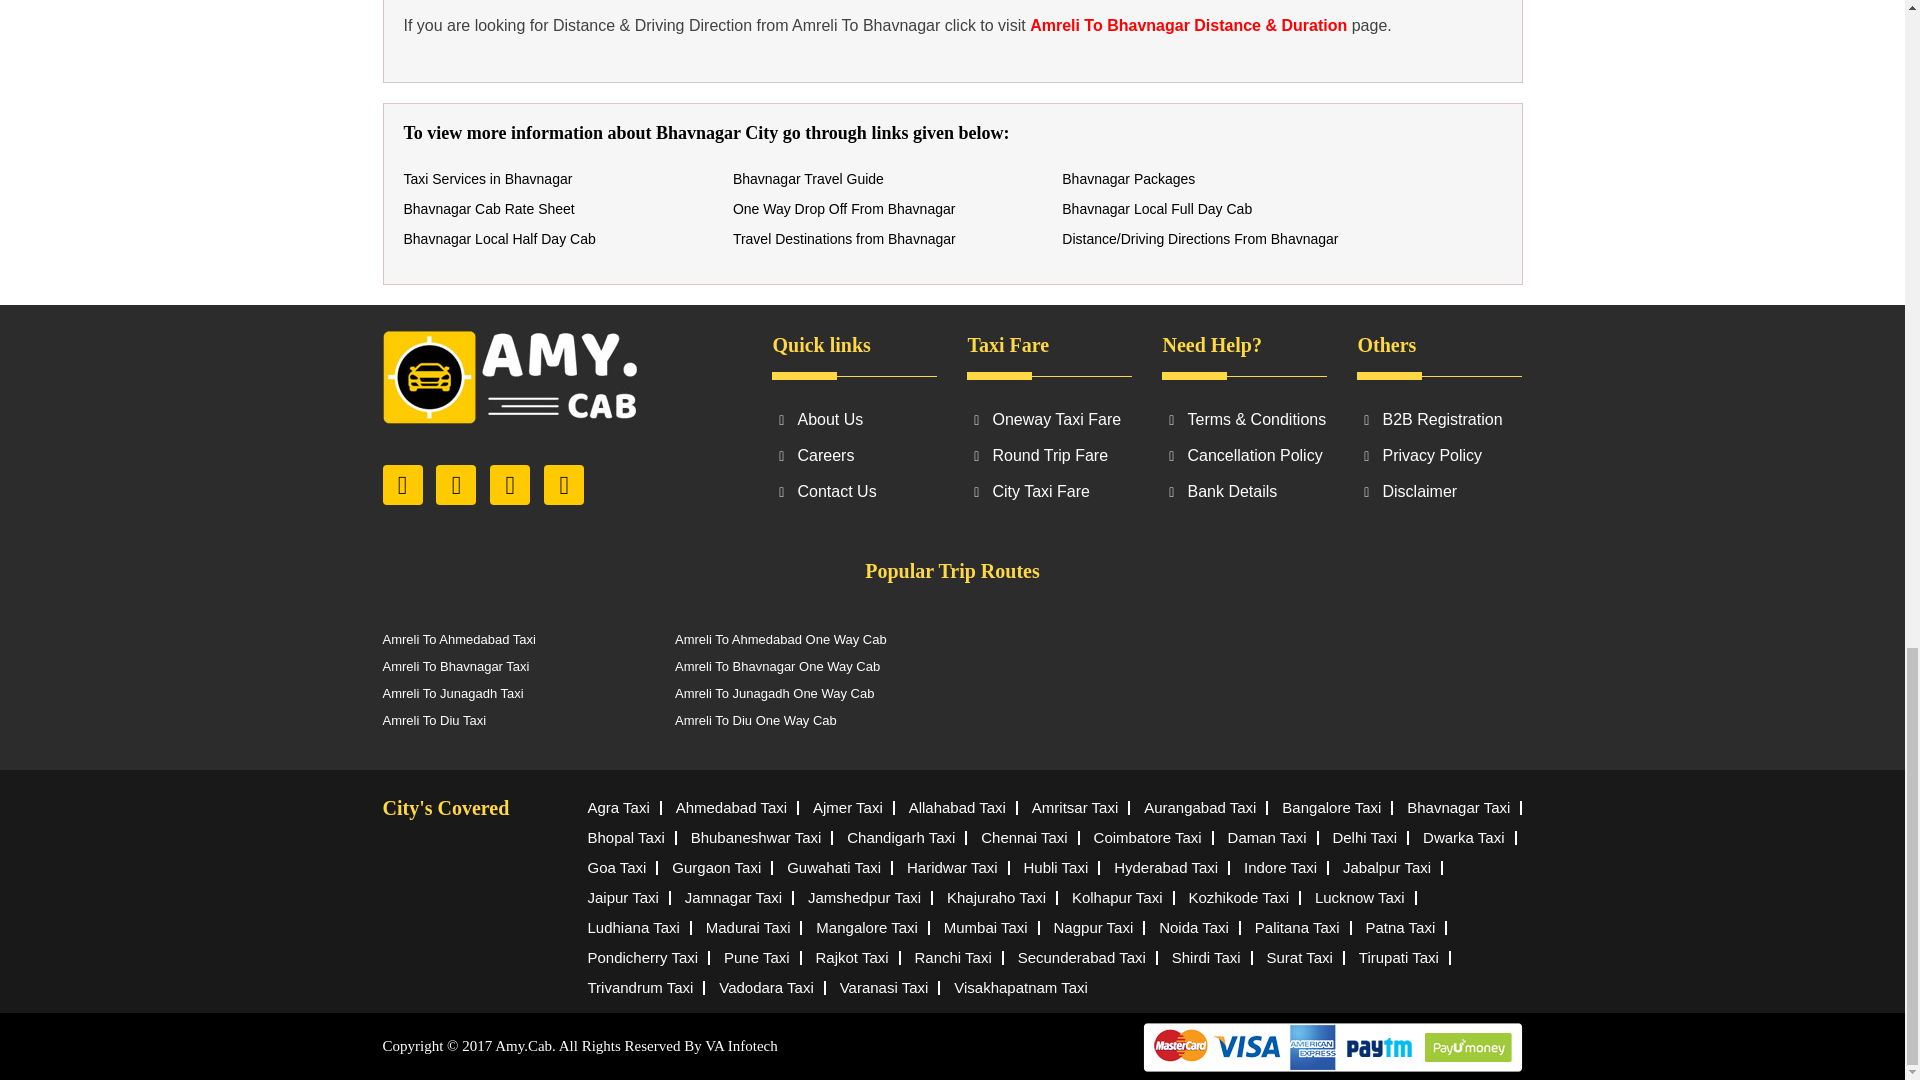 The image size is (1920, 1080). I want to click on Travel Destinations from Bhavnagar, so click(844, 239).